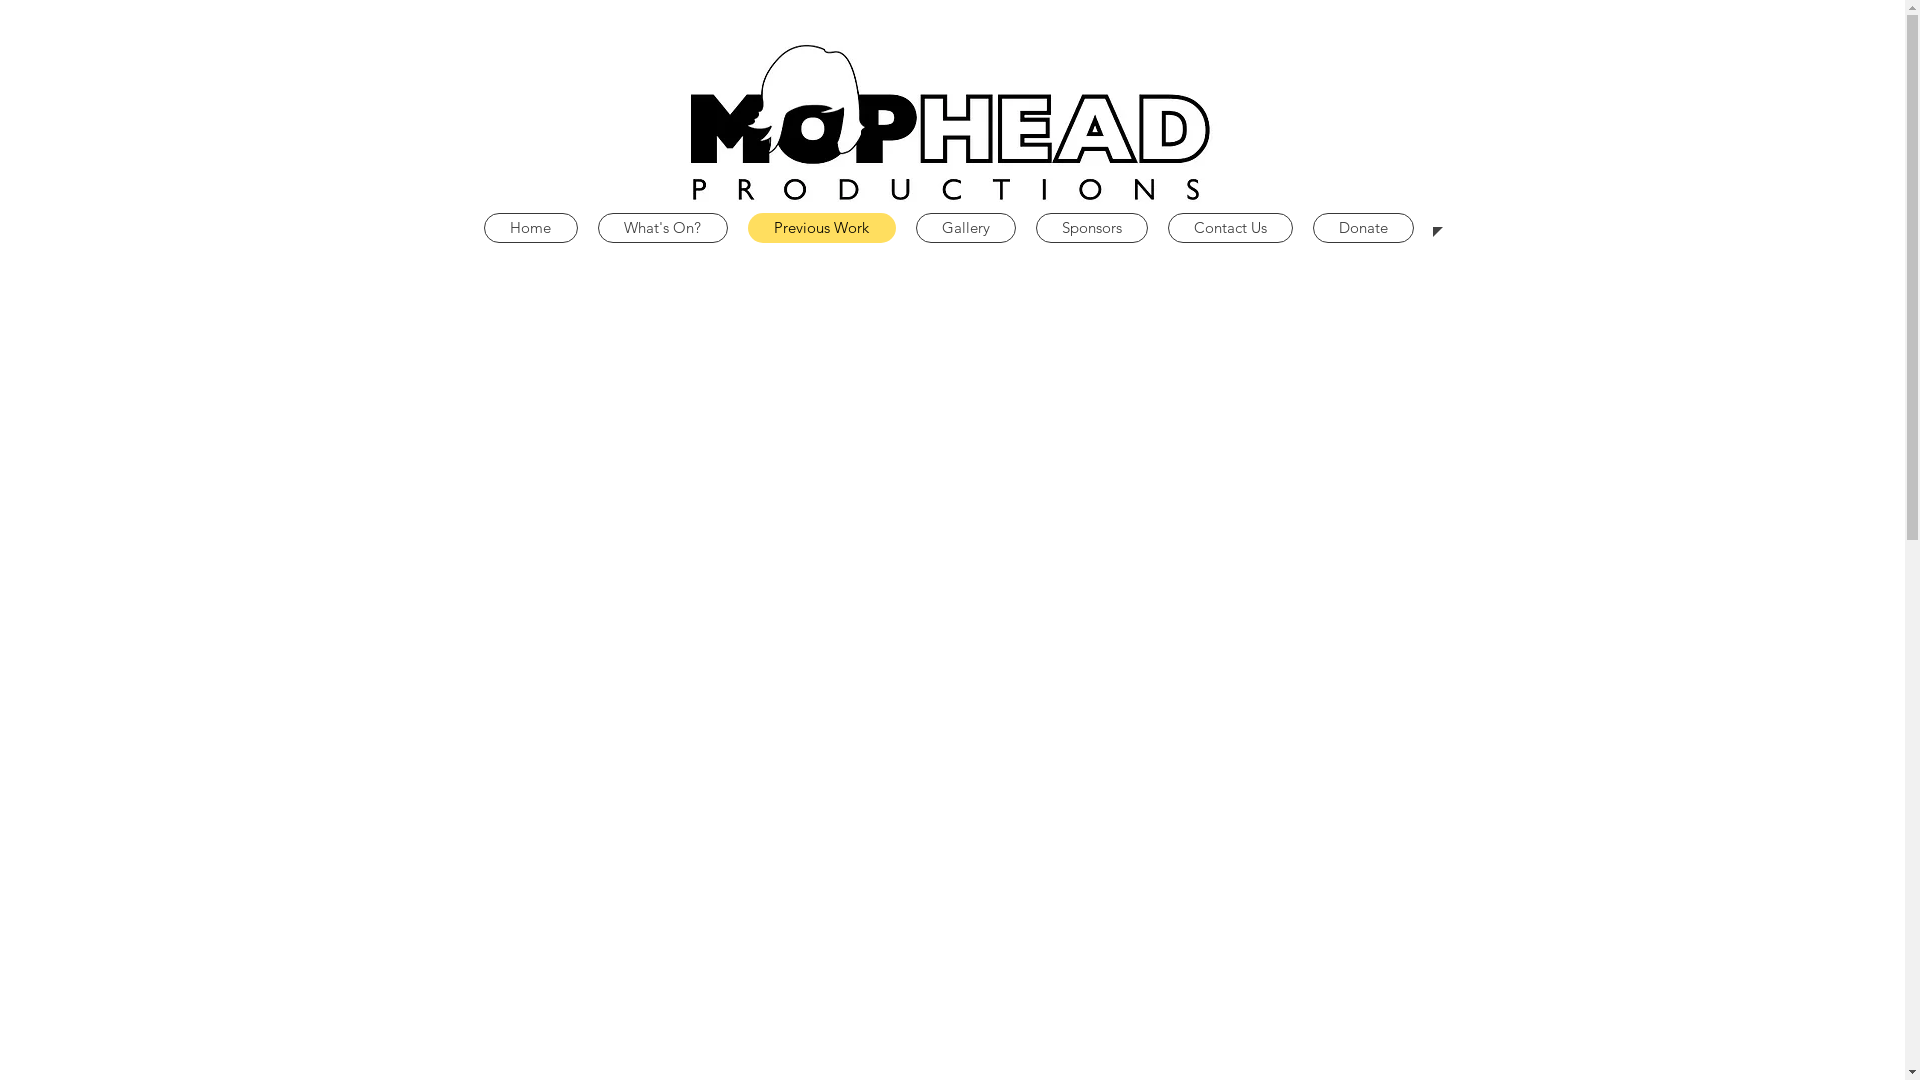 The height and width of the screenshot is (1080, 1920). What do you see at coordinates (1230, 228) in the screenshot?
I see `Contact Us` at bounding box center [1230, 228].